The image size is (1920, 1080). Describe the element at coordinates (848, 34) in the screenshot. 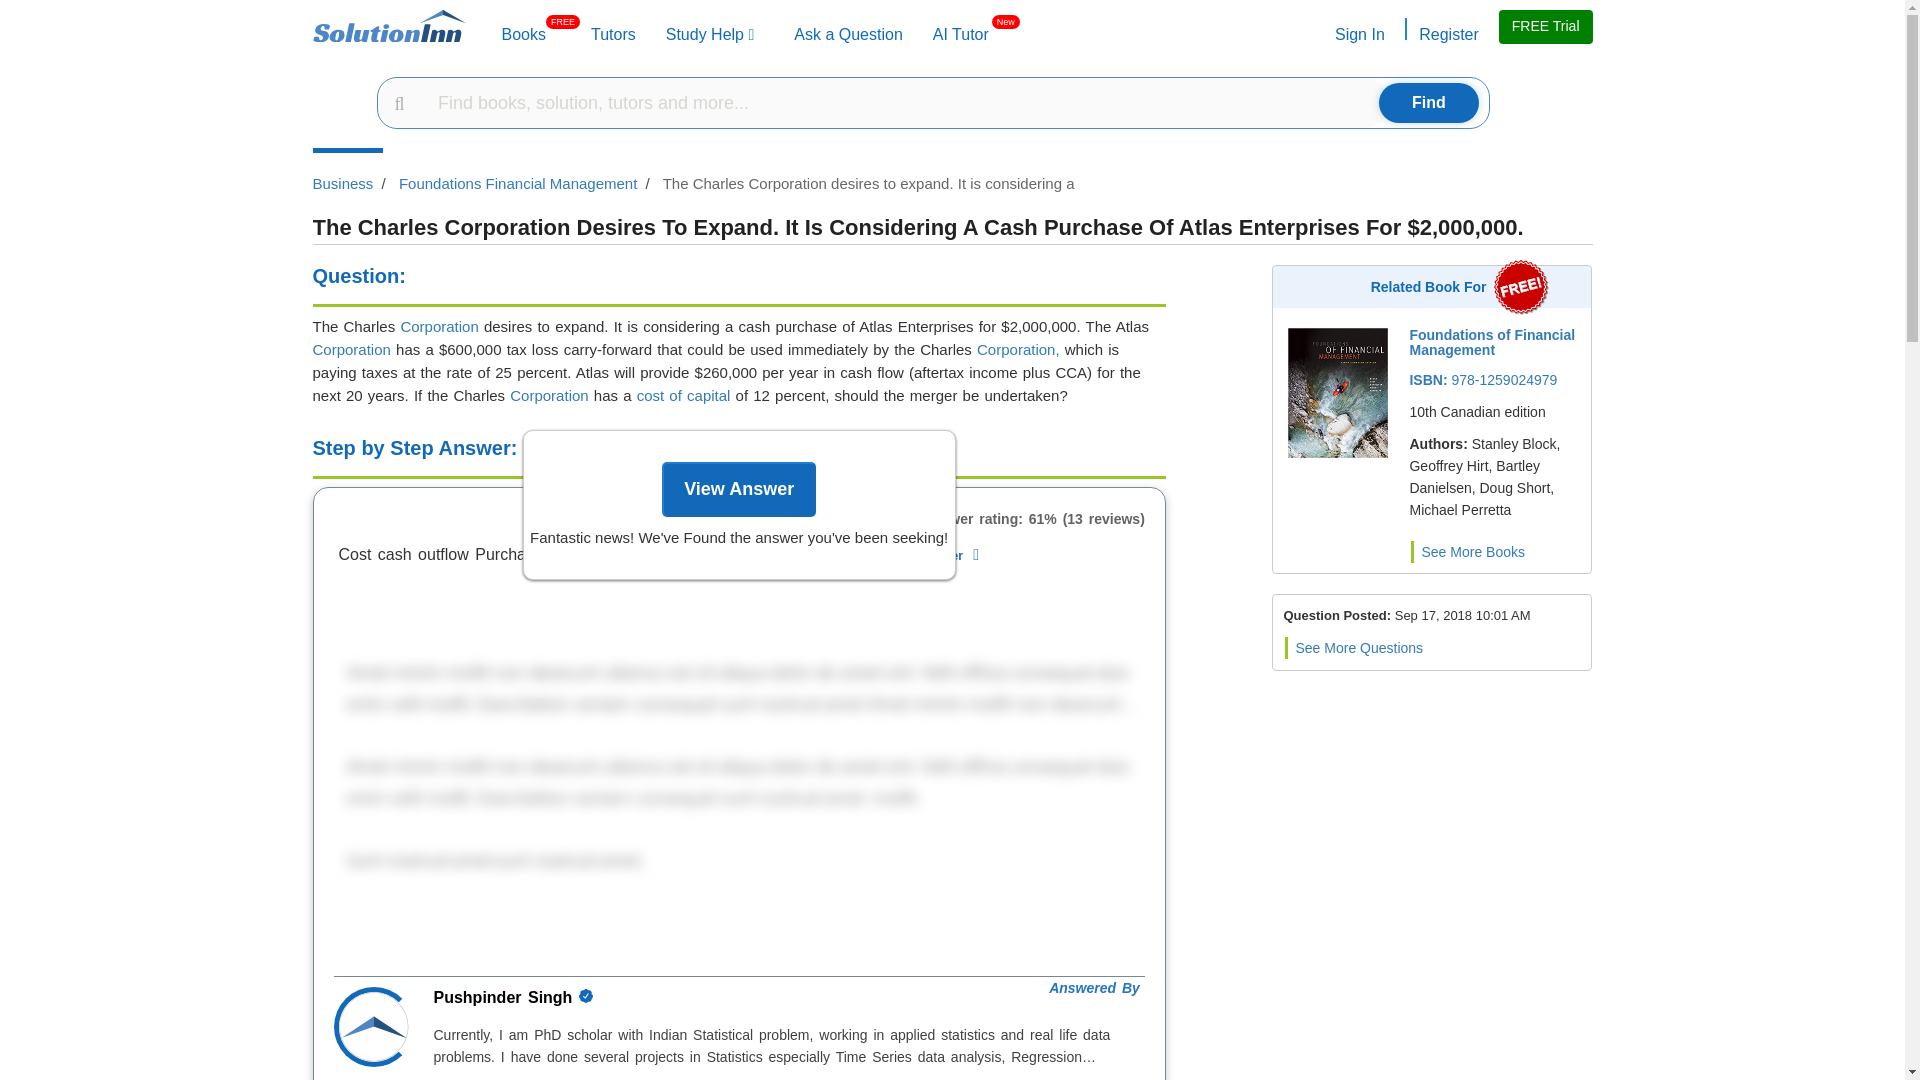

I see `Ask a Question` at that location.